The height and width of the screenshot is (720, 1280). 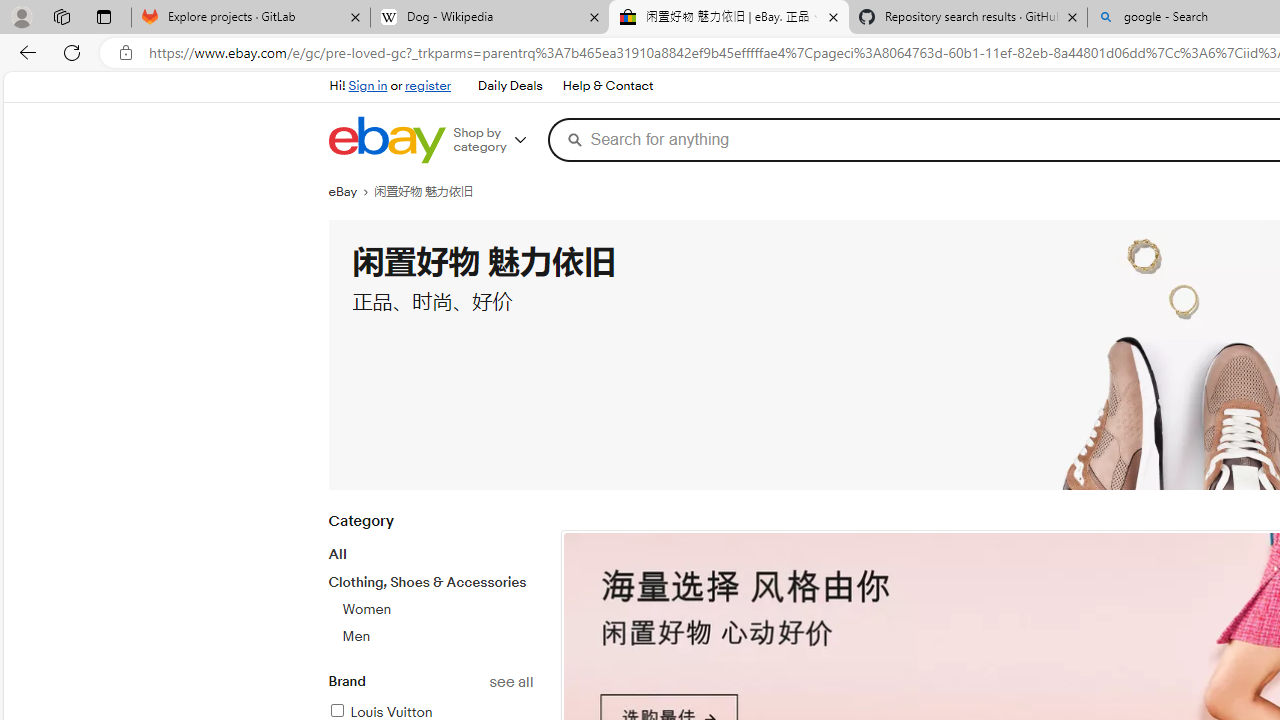 I want to click on Daily Deals, so click(x=509, y=86).